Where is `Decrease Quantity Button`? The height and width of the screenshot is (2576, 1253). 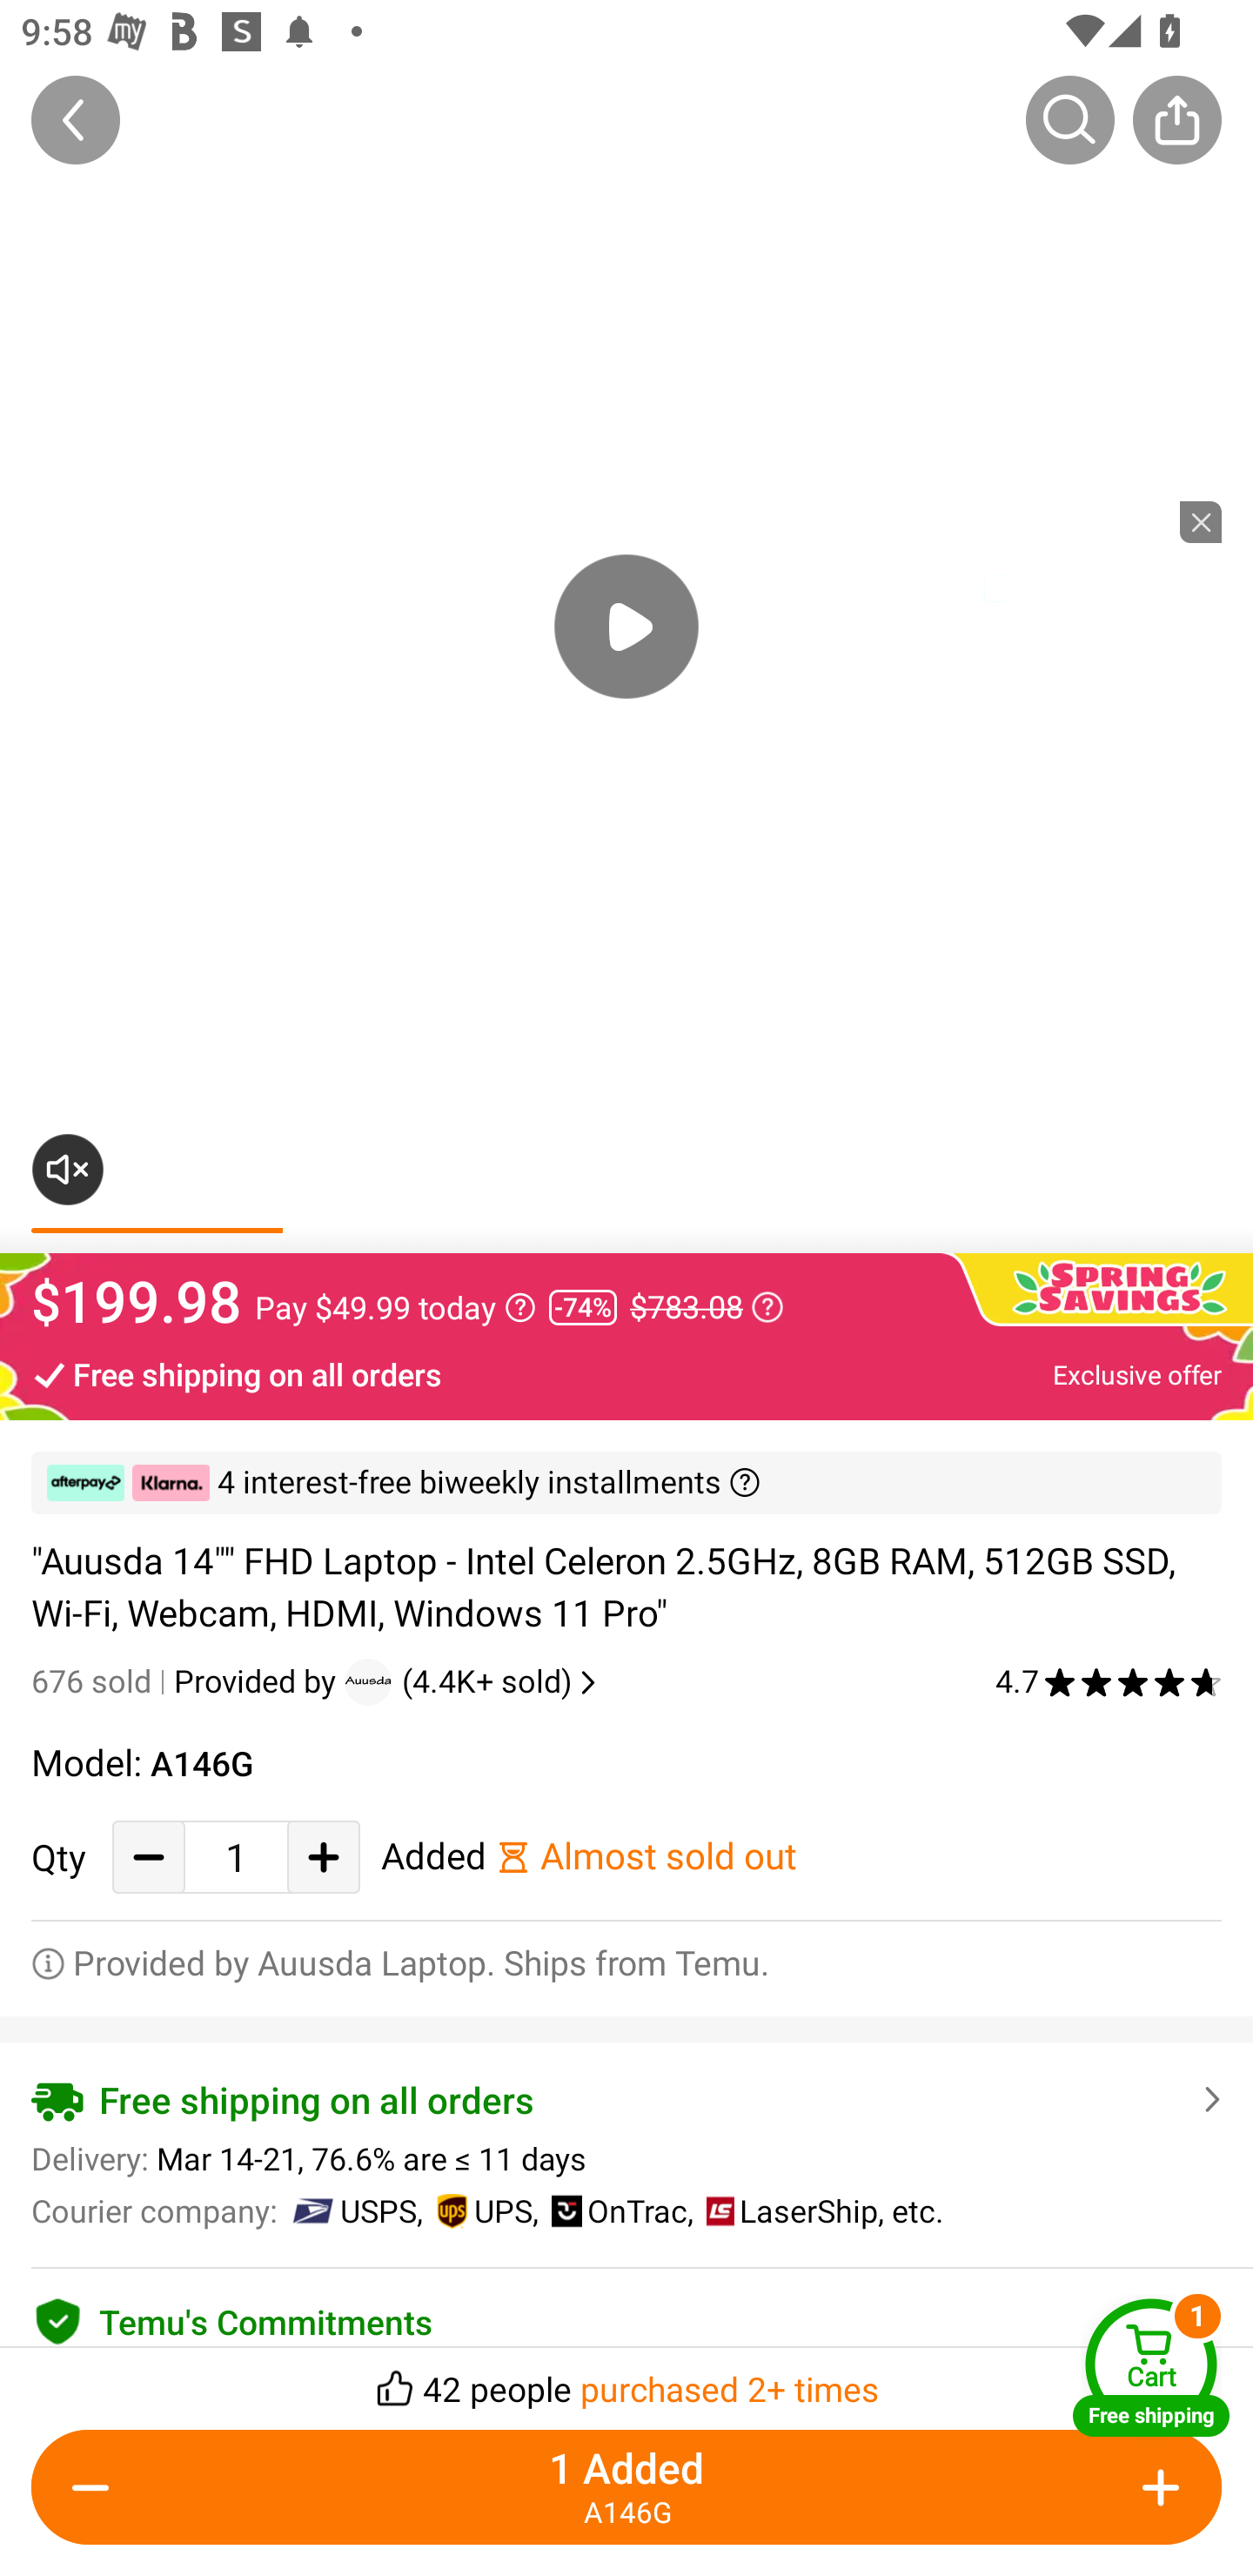
Decrease Quantity Button is located at coordinates (149, 1857).